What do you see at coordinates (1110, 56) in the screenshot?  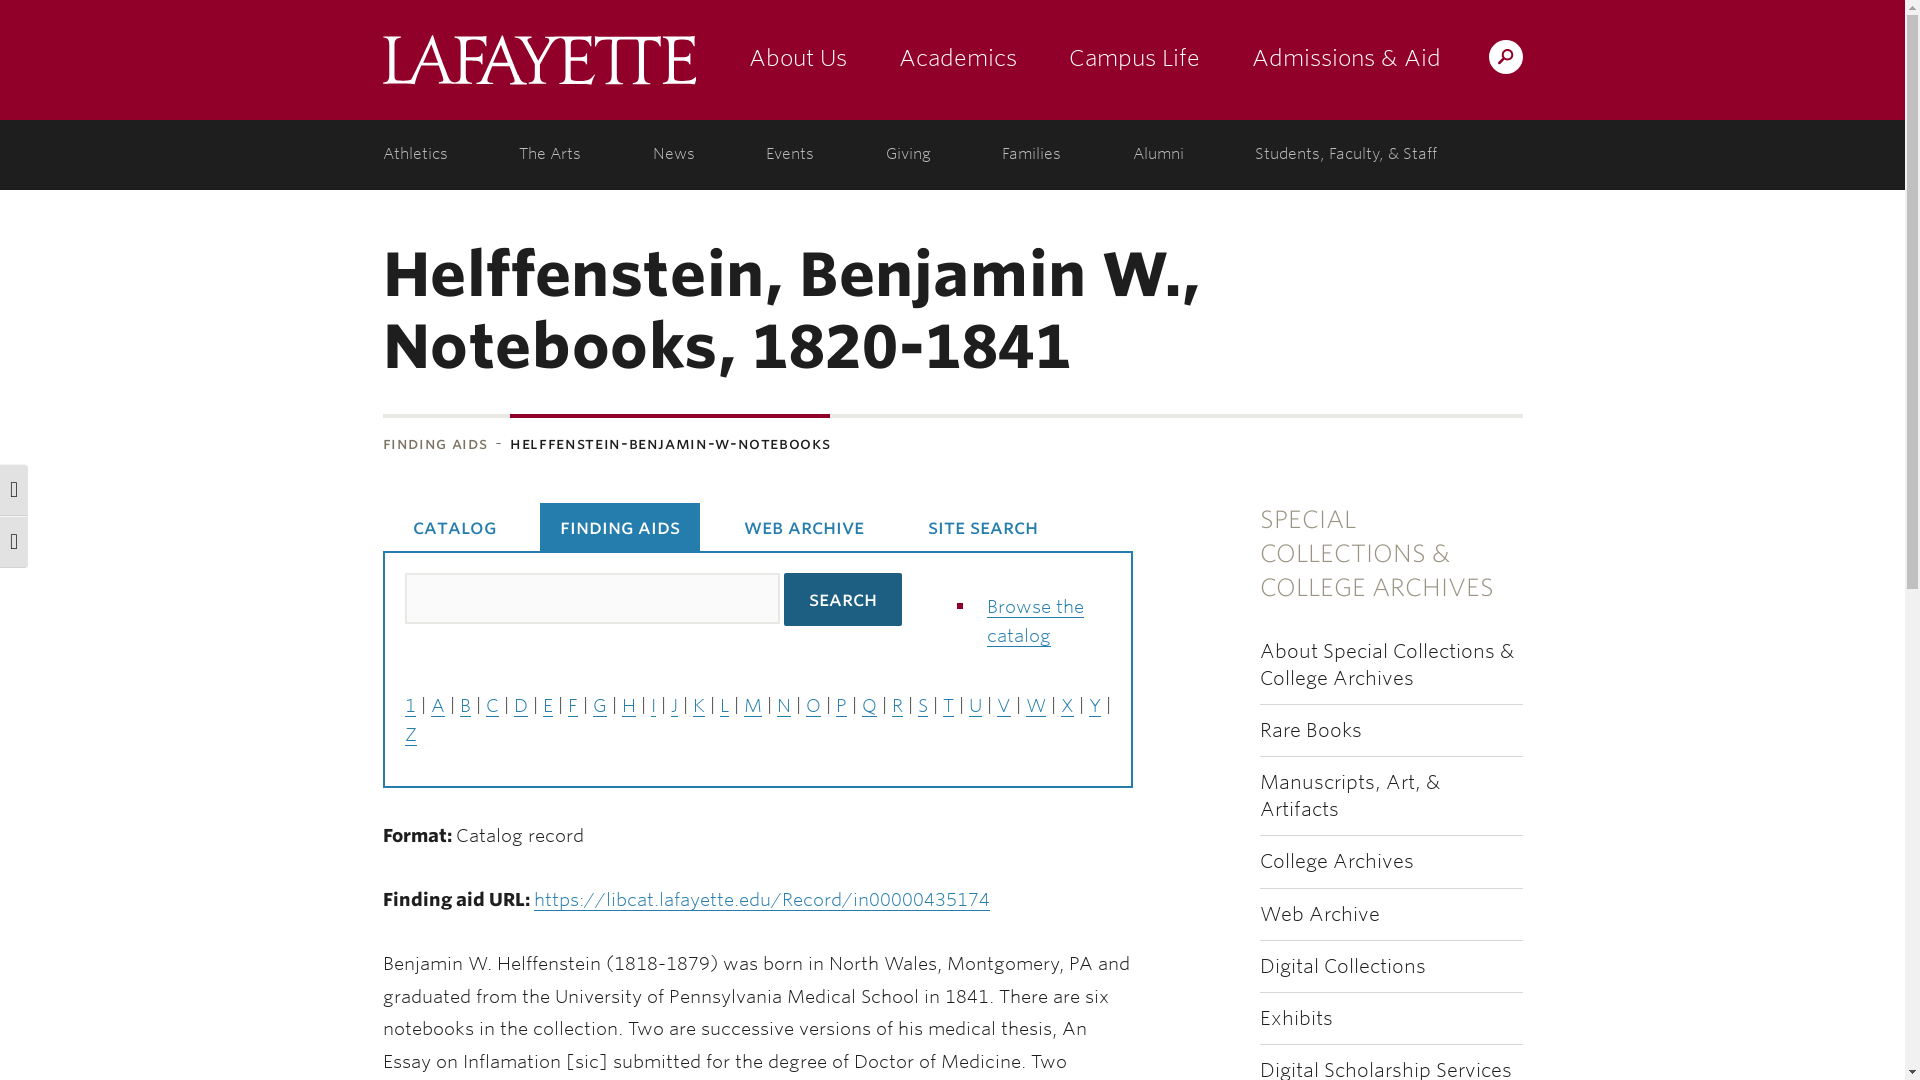 I see `Search` at bounding box center [1110, 56].